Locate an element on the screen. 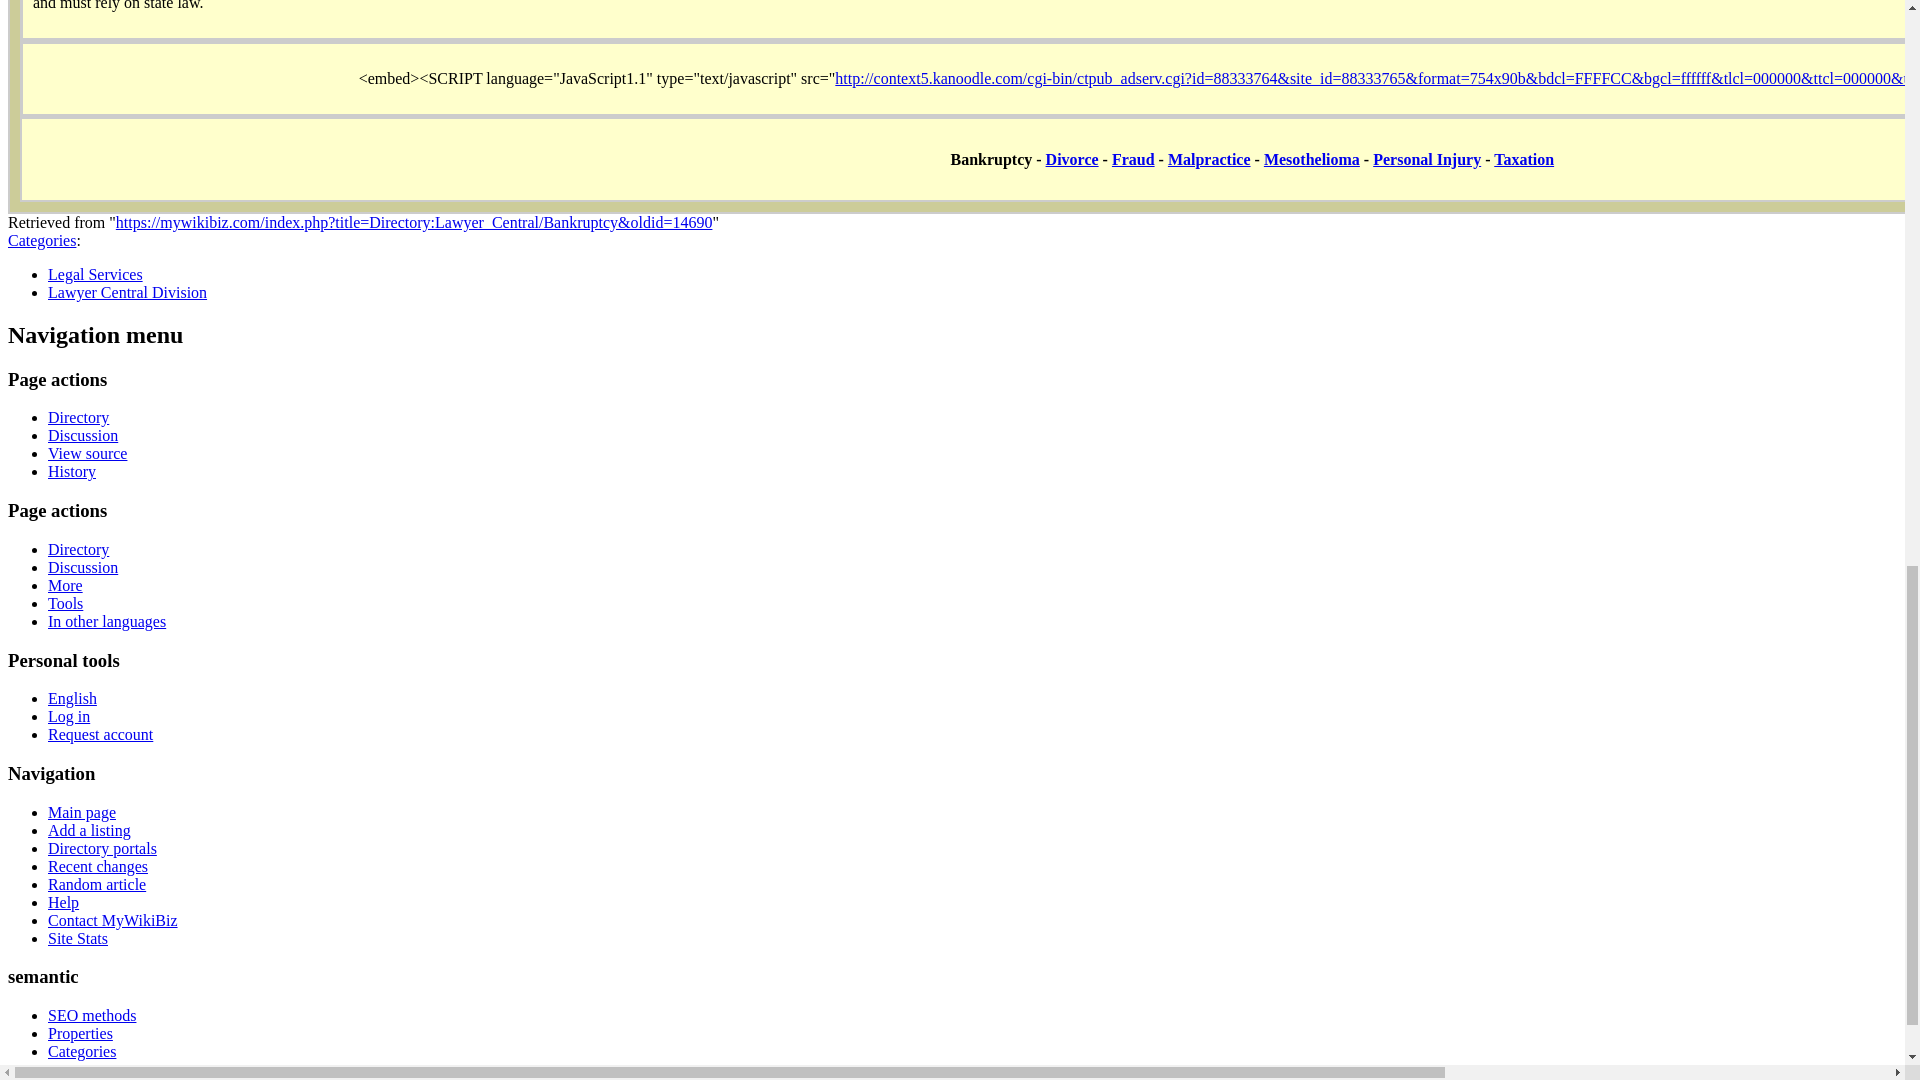 Image resolution: width=1920 pixels, height=1080 pixels. Bankruptcy is located at coordinates (991, 160).